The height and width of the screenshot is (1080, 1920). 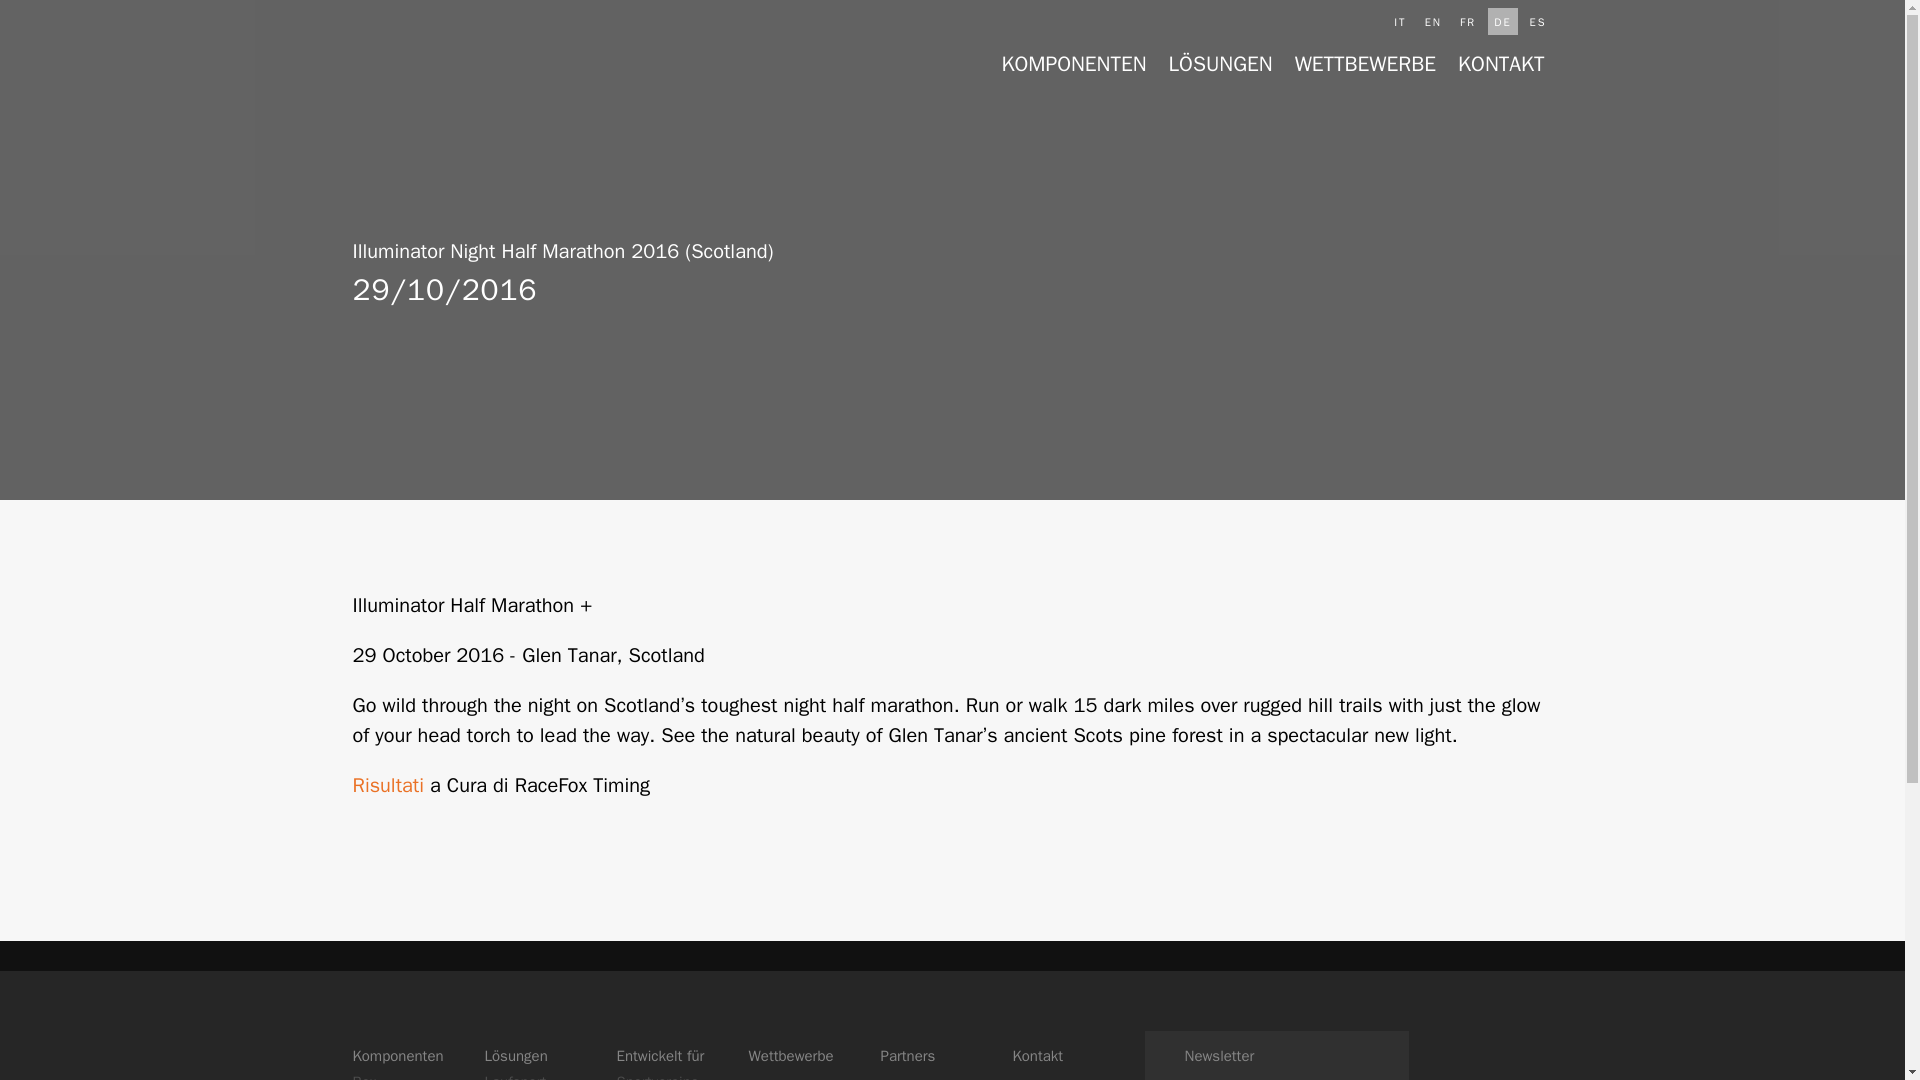 I want to click on ES, so click(x=1538, y=20).